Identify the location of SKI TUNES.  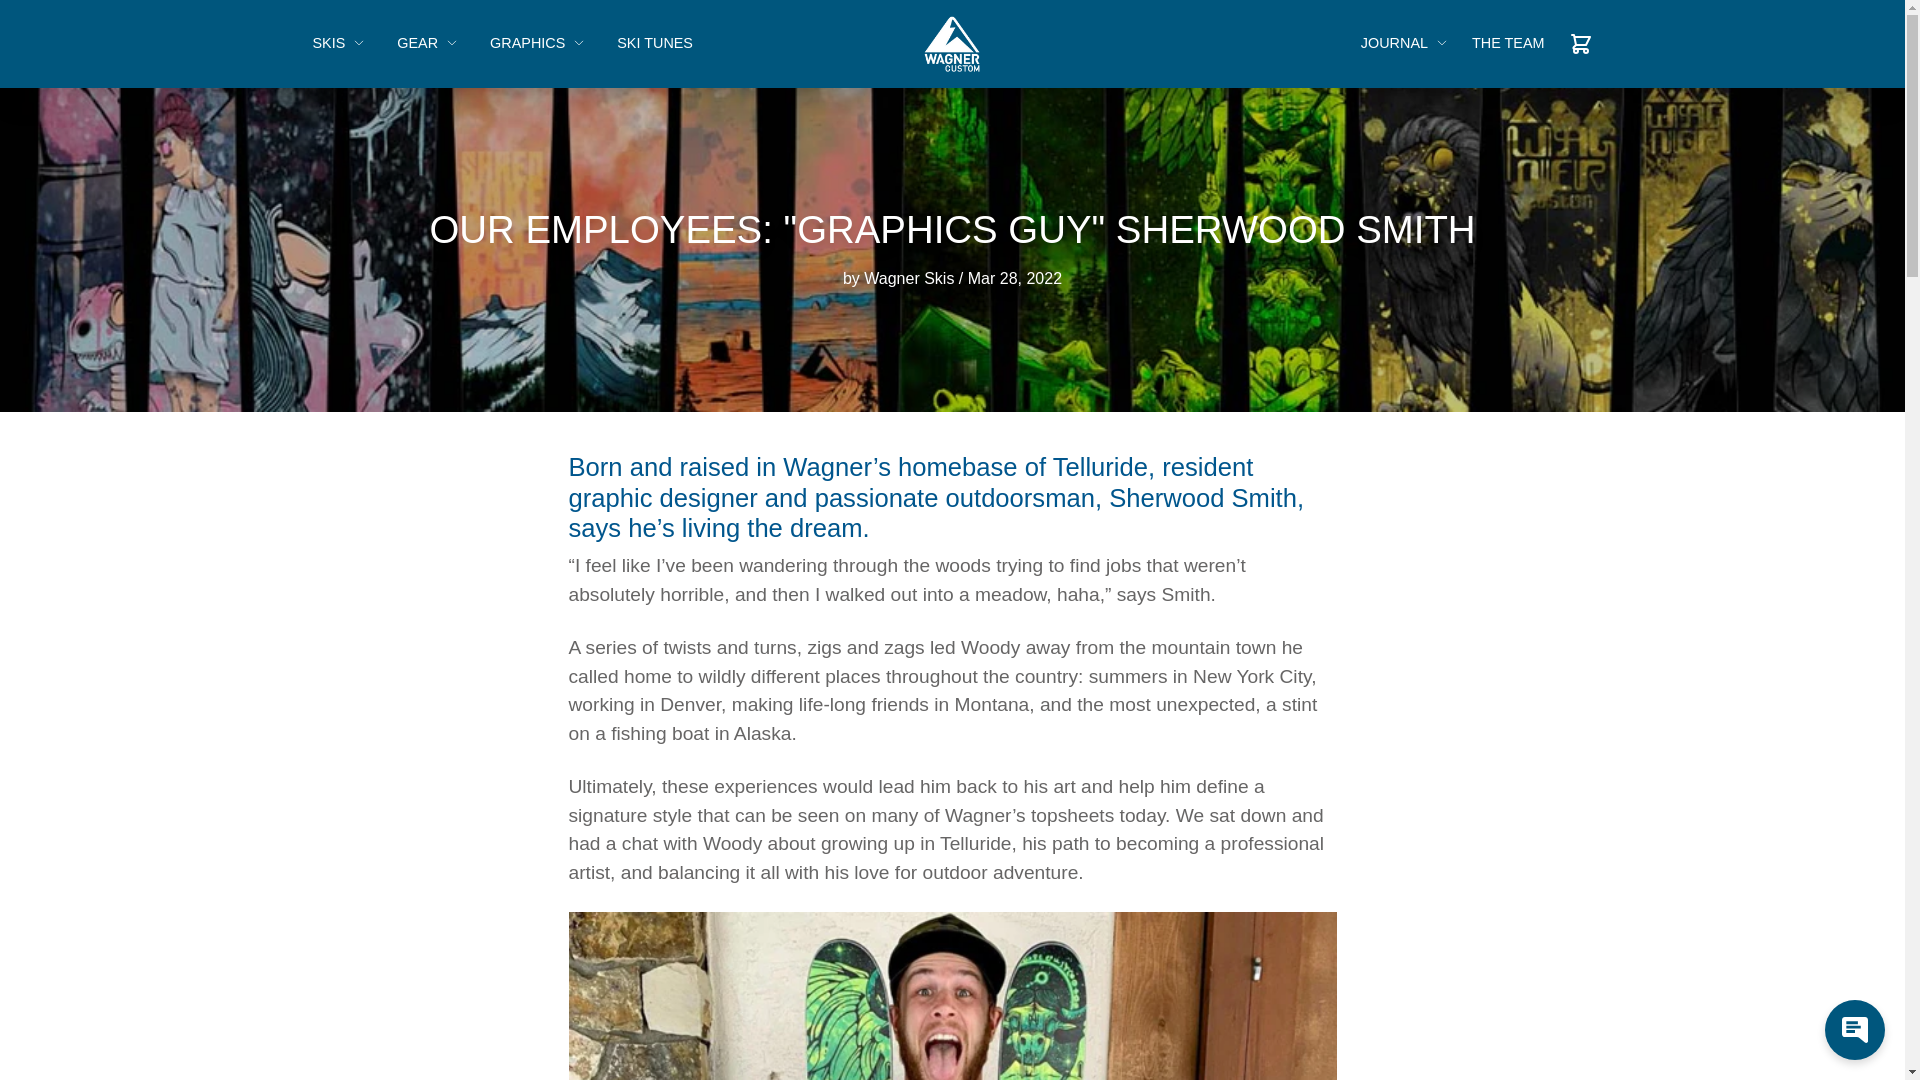
(654, 44).